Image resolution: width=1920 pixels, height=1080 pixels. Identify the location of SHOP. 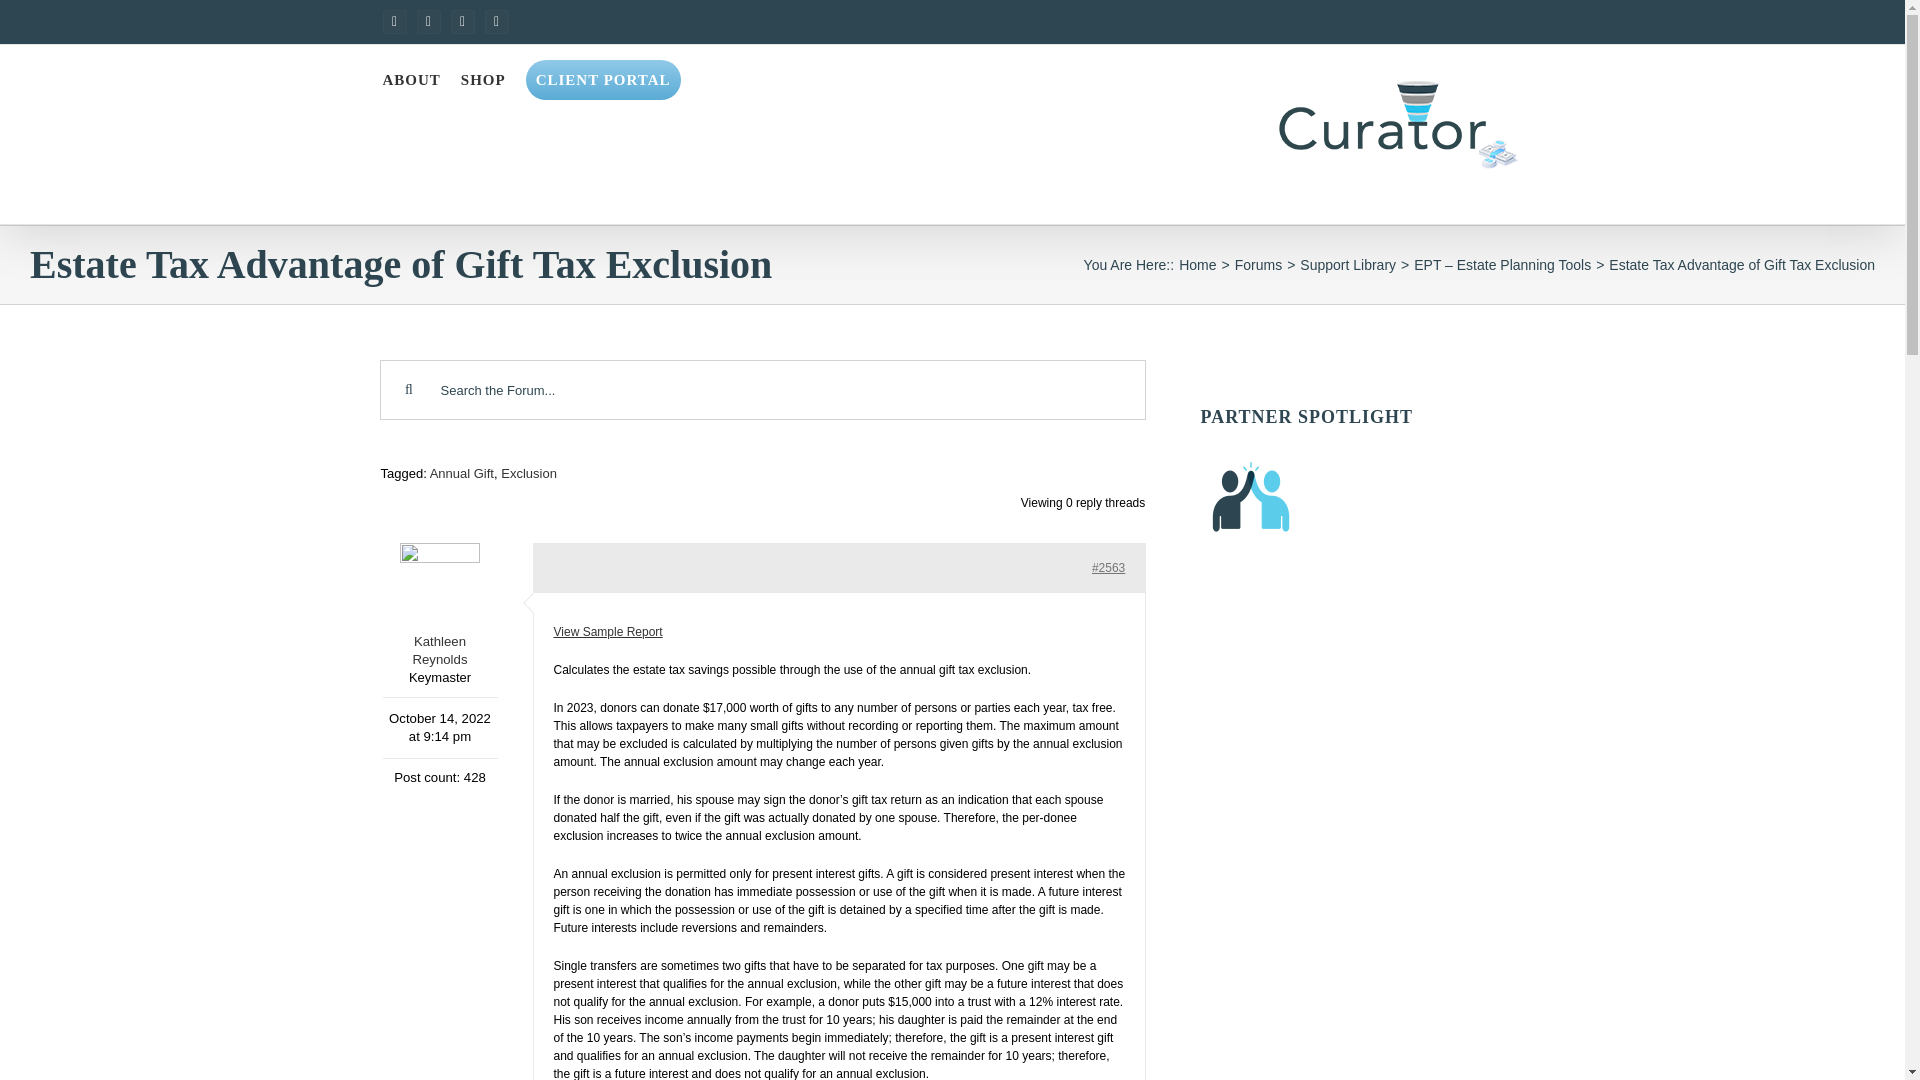
(483, 80).